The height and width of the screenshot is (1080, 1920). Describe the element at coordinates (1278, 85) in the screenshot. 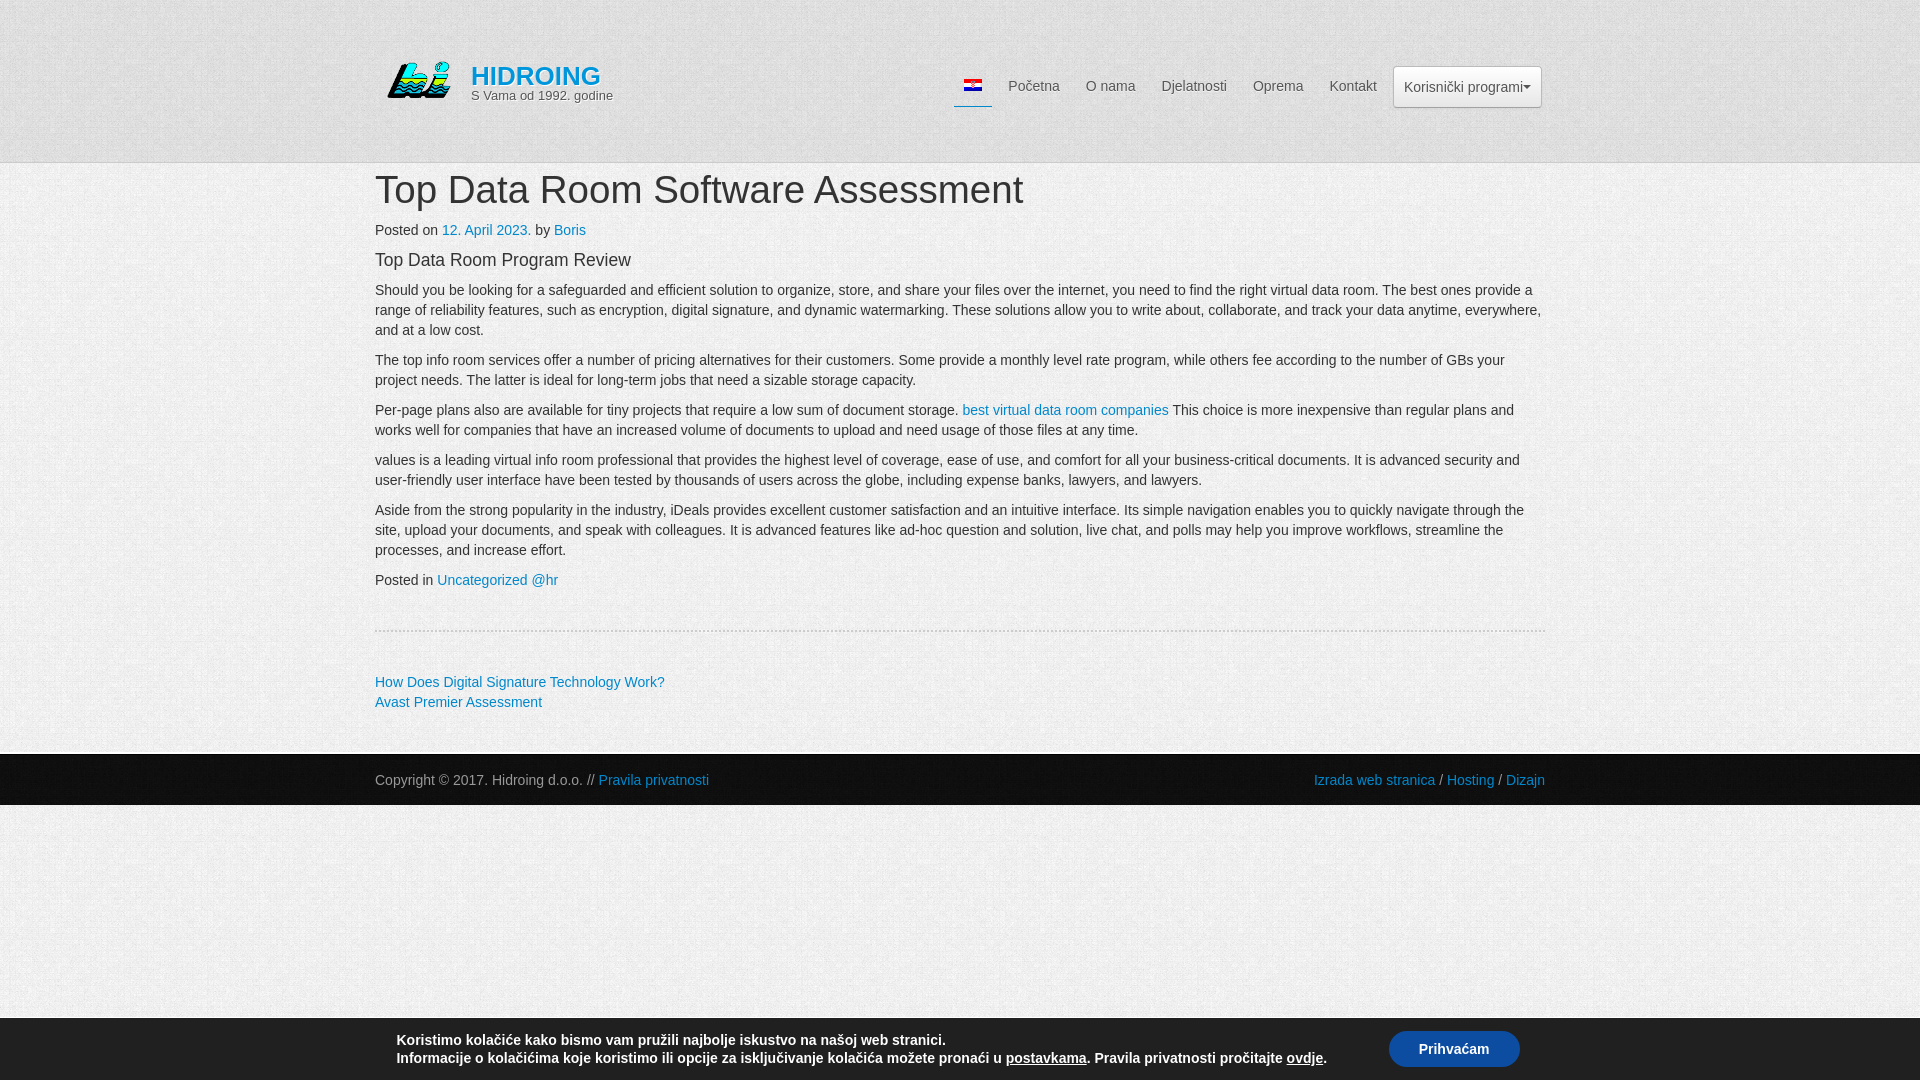

I see `Oprema` at that location.